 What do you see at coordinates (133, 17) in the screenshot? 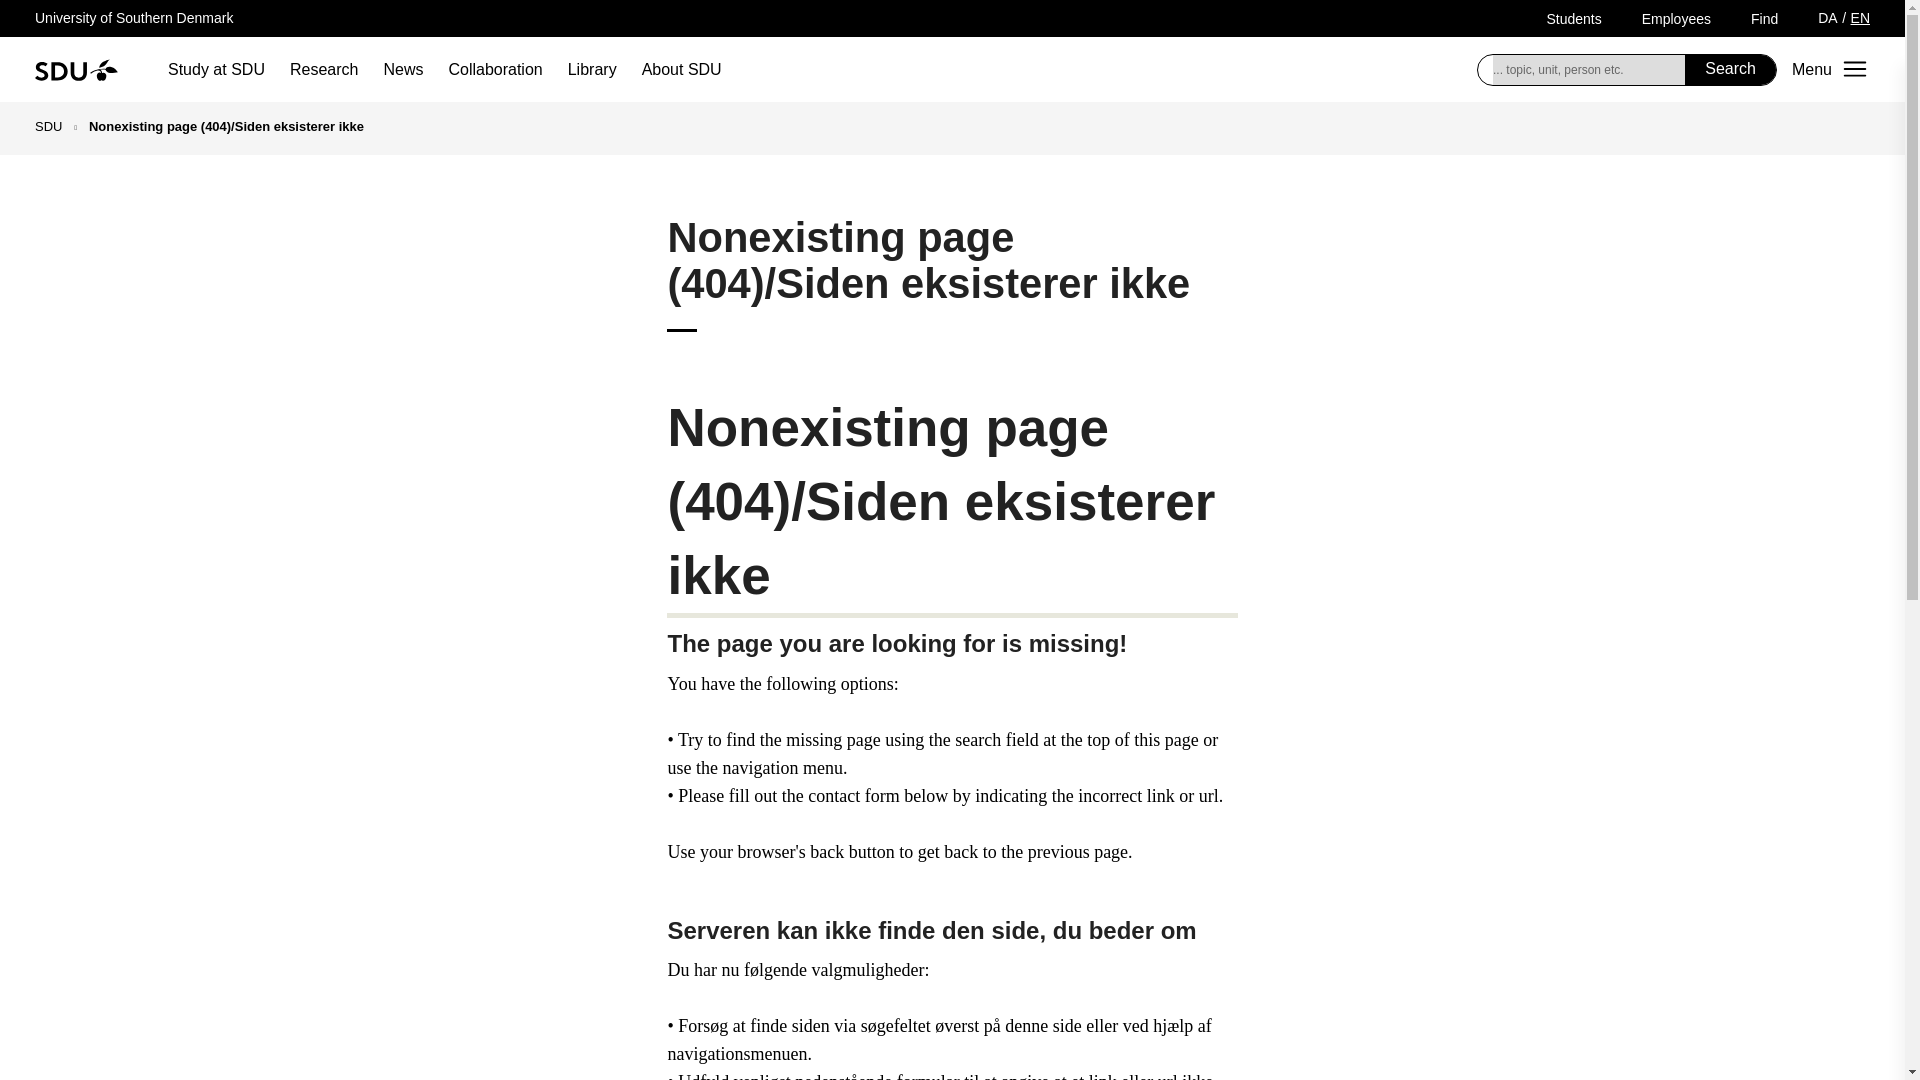
I see `University of Southern Denmark` at bounding box center [133, 17].